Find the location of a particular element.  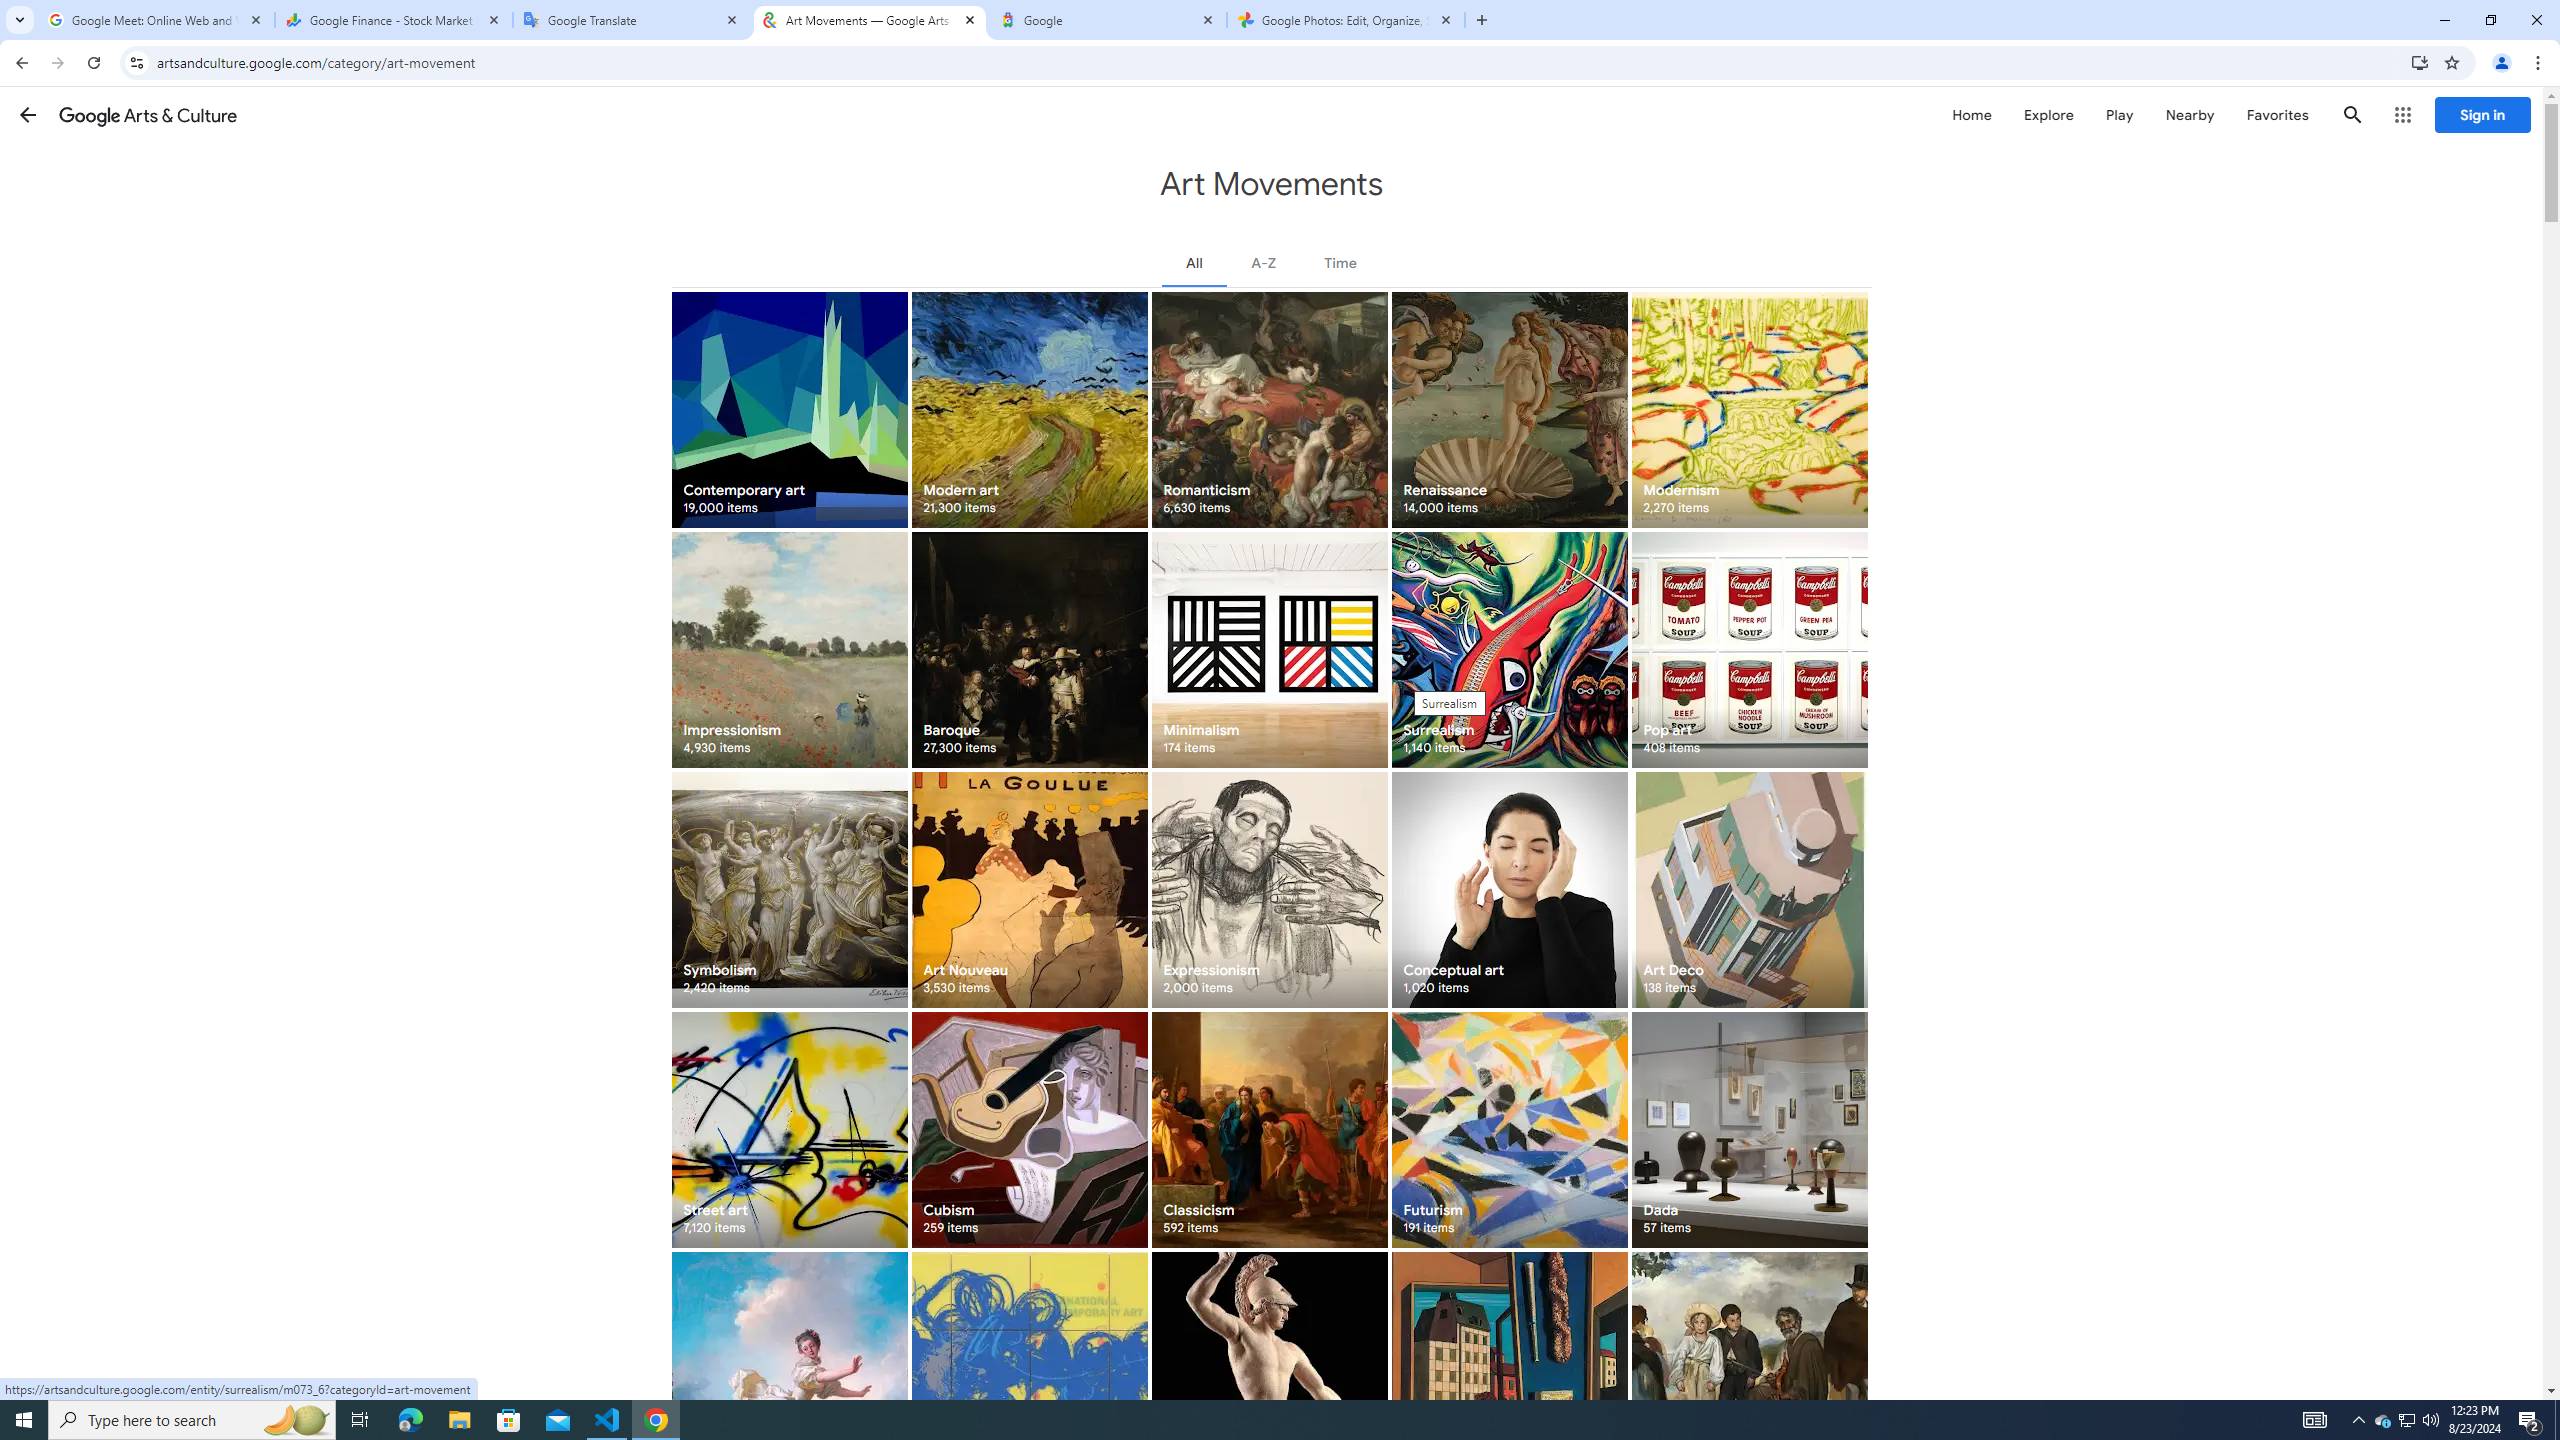

Google Arts & Culture is located at coordinates (148, 114).